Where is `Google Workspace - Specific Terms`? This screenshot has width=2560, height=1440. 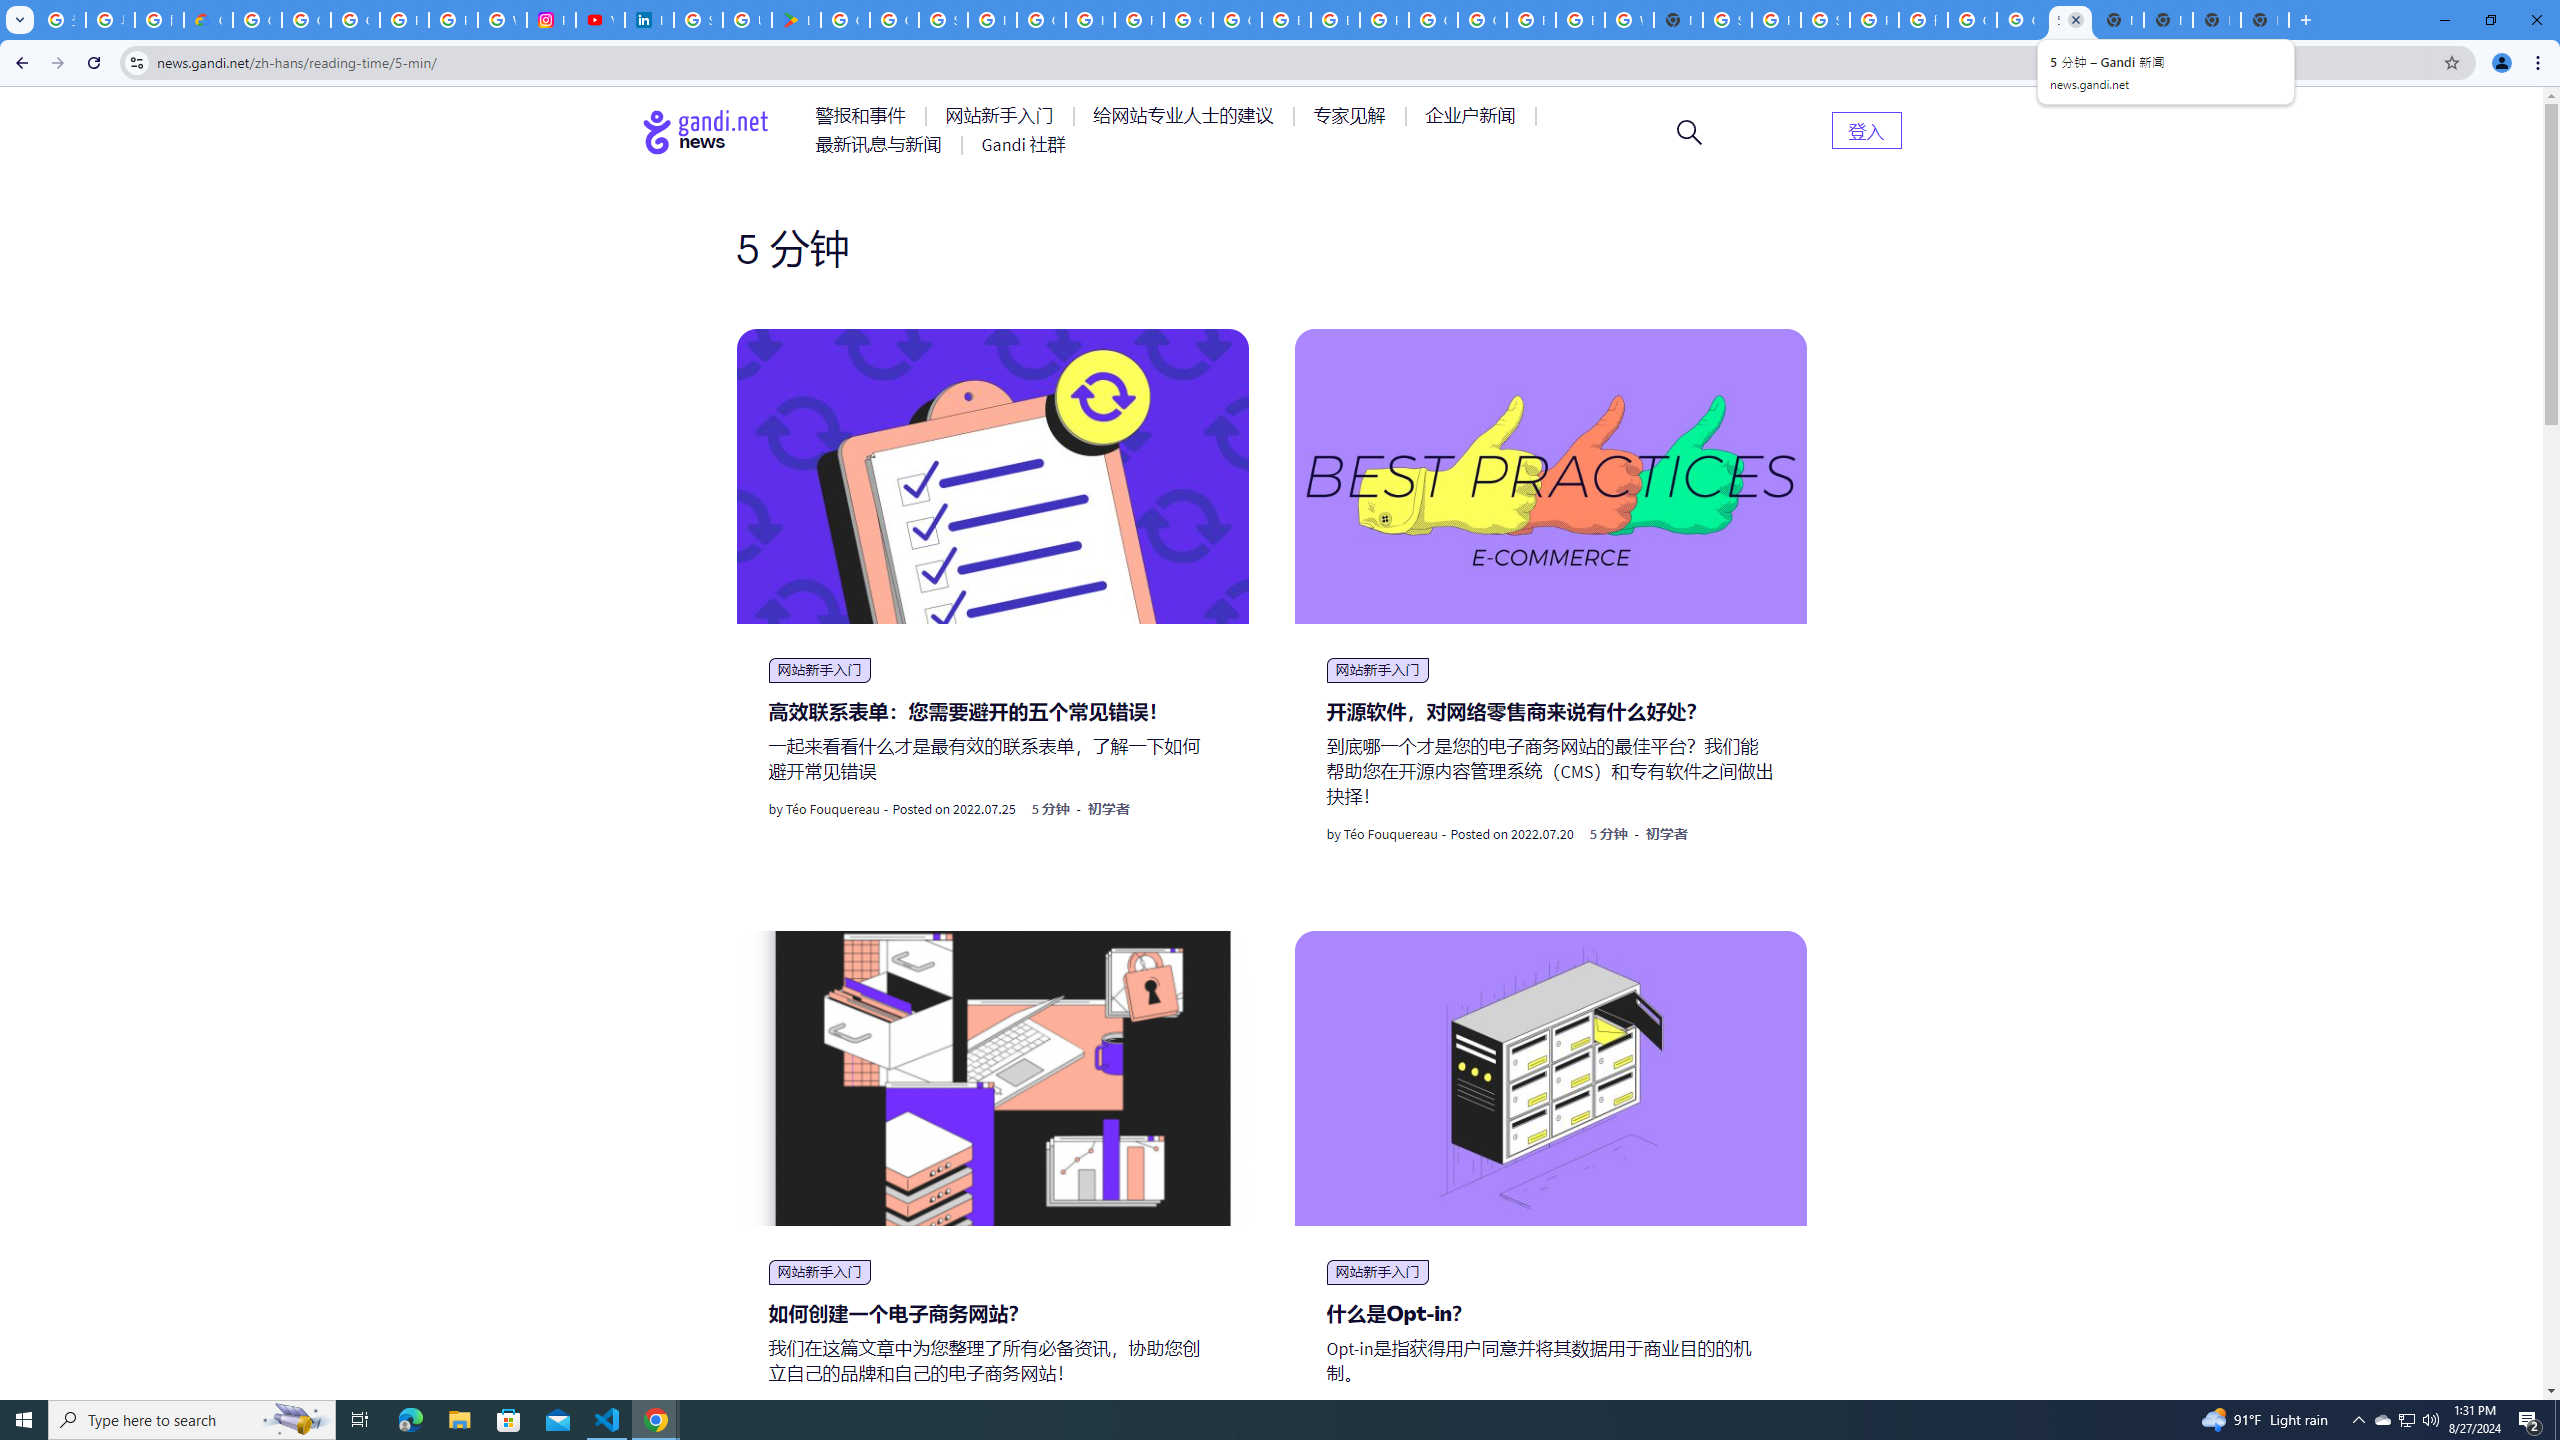 Google Workspace - Specific Terms is located at coordinates (893, 20).